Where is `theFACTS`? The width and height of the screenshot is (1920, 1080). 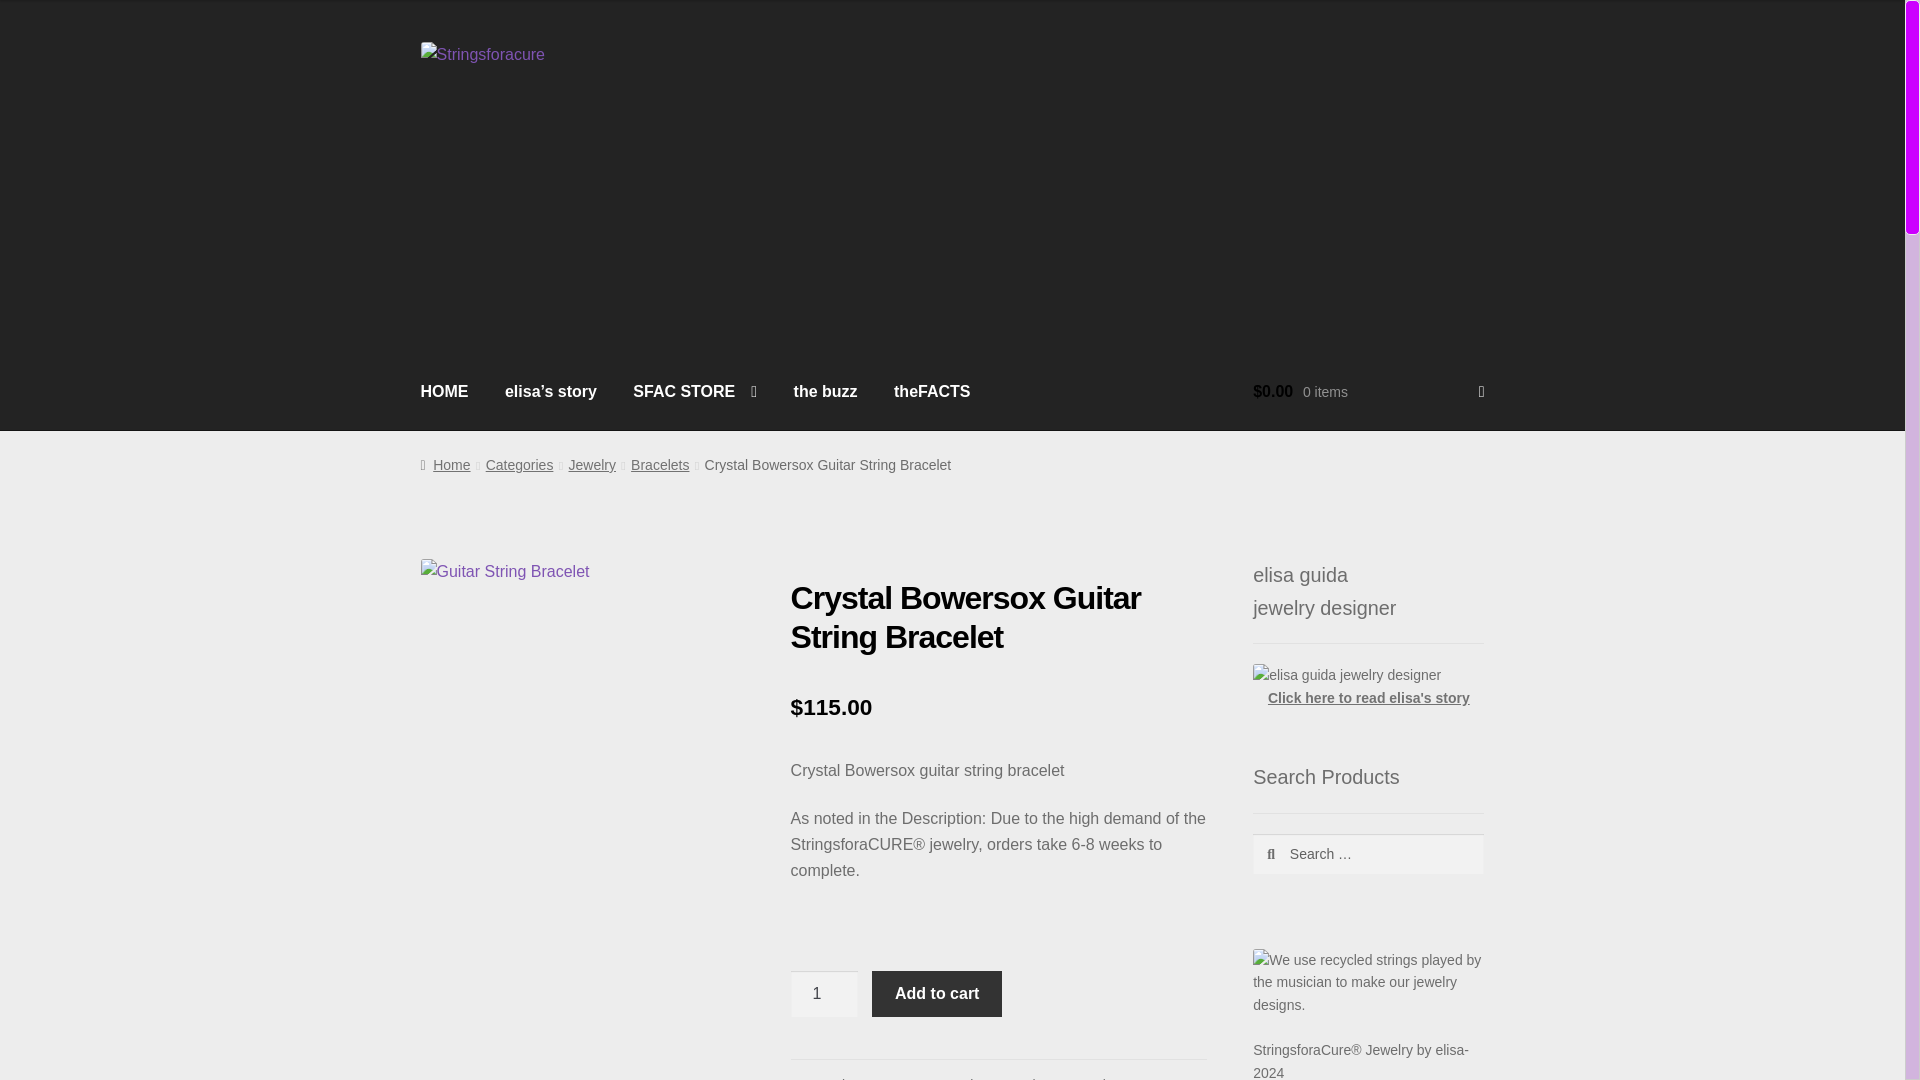
theFACTS is located at coordinates (932, 392).